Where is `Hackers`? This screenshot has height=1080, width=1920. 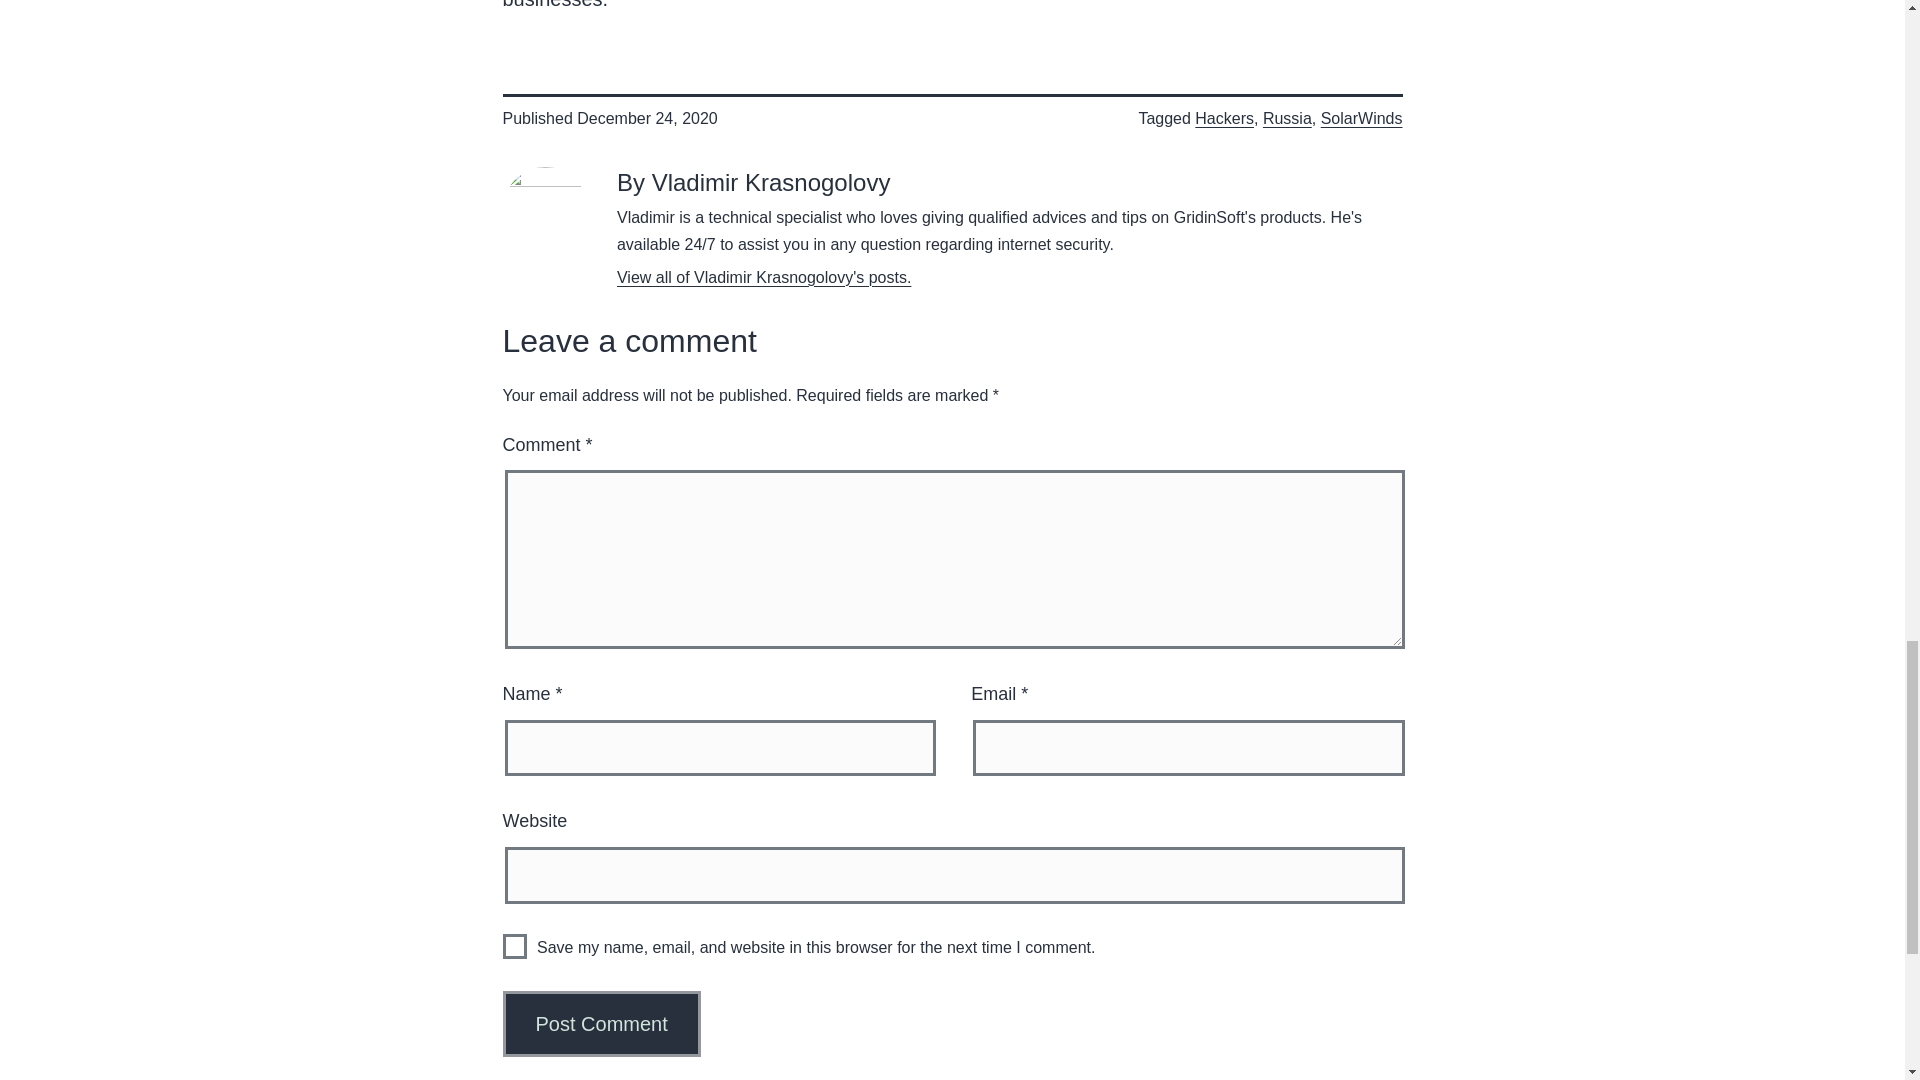 Hackers is located at coordinates (1224, 118).